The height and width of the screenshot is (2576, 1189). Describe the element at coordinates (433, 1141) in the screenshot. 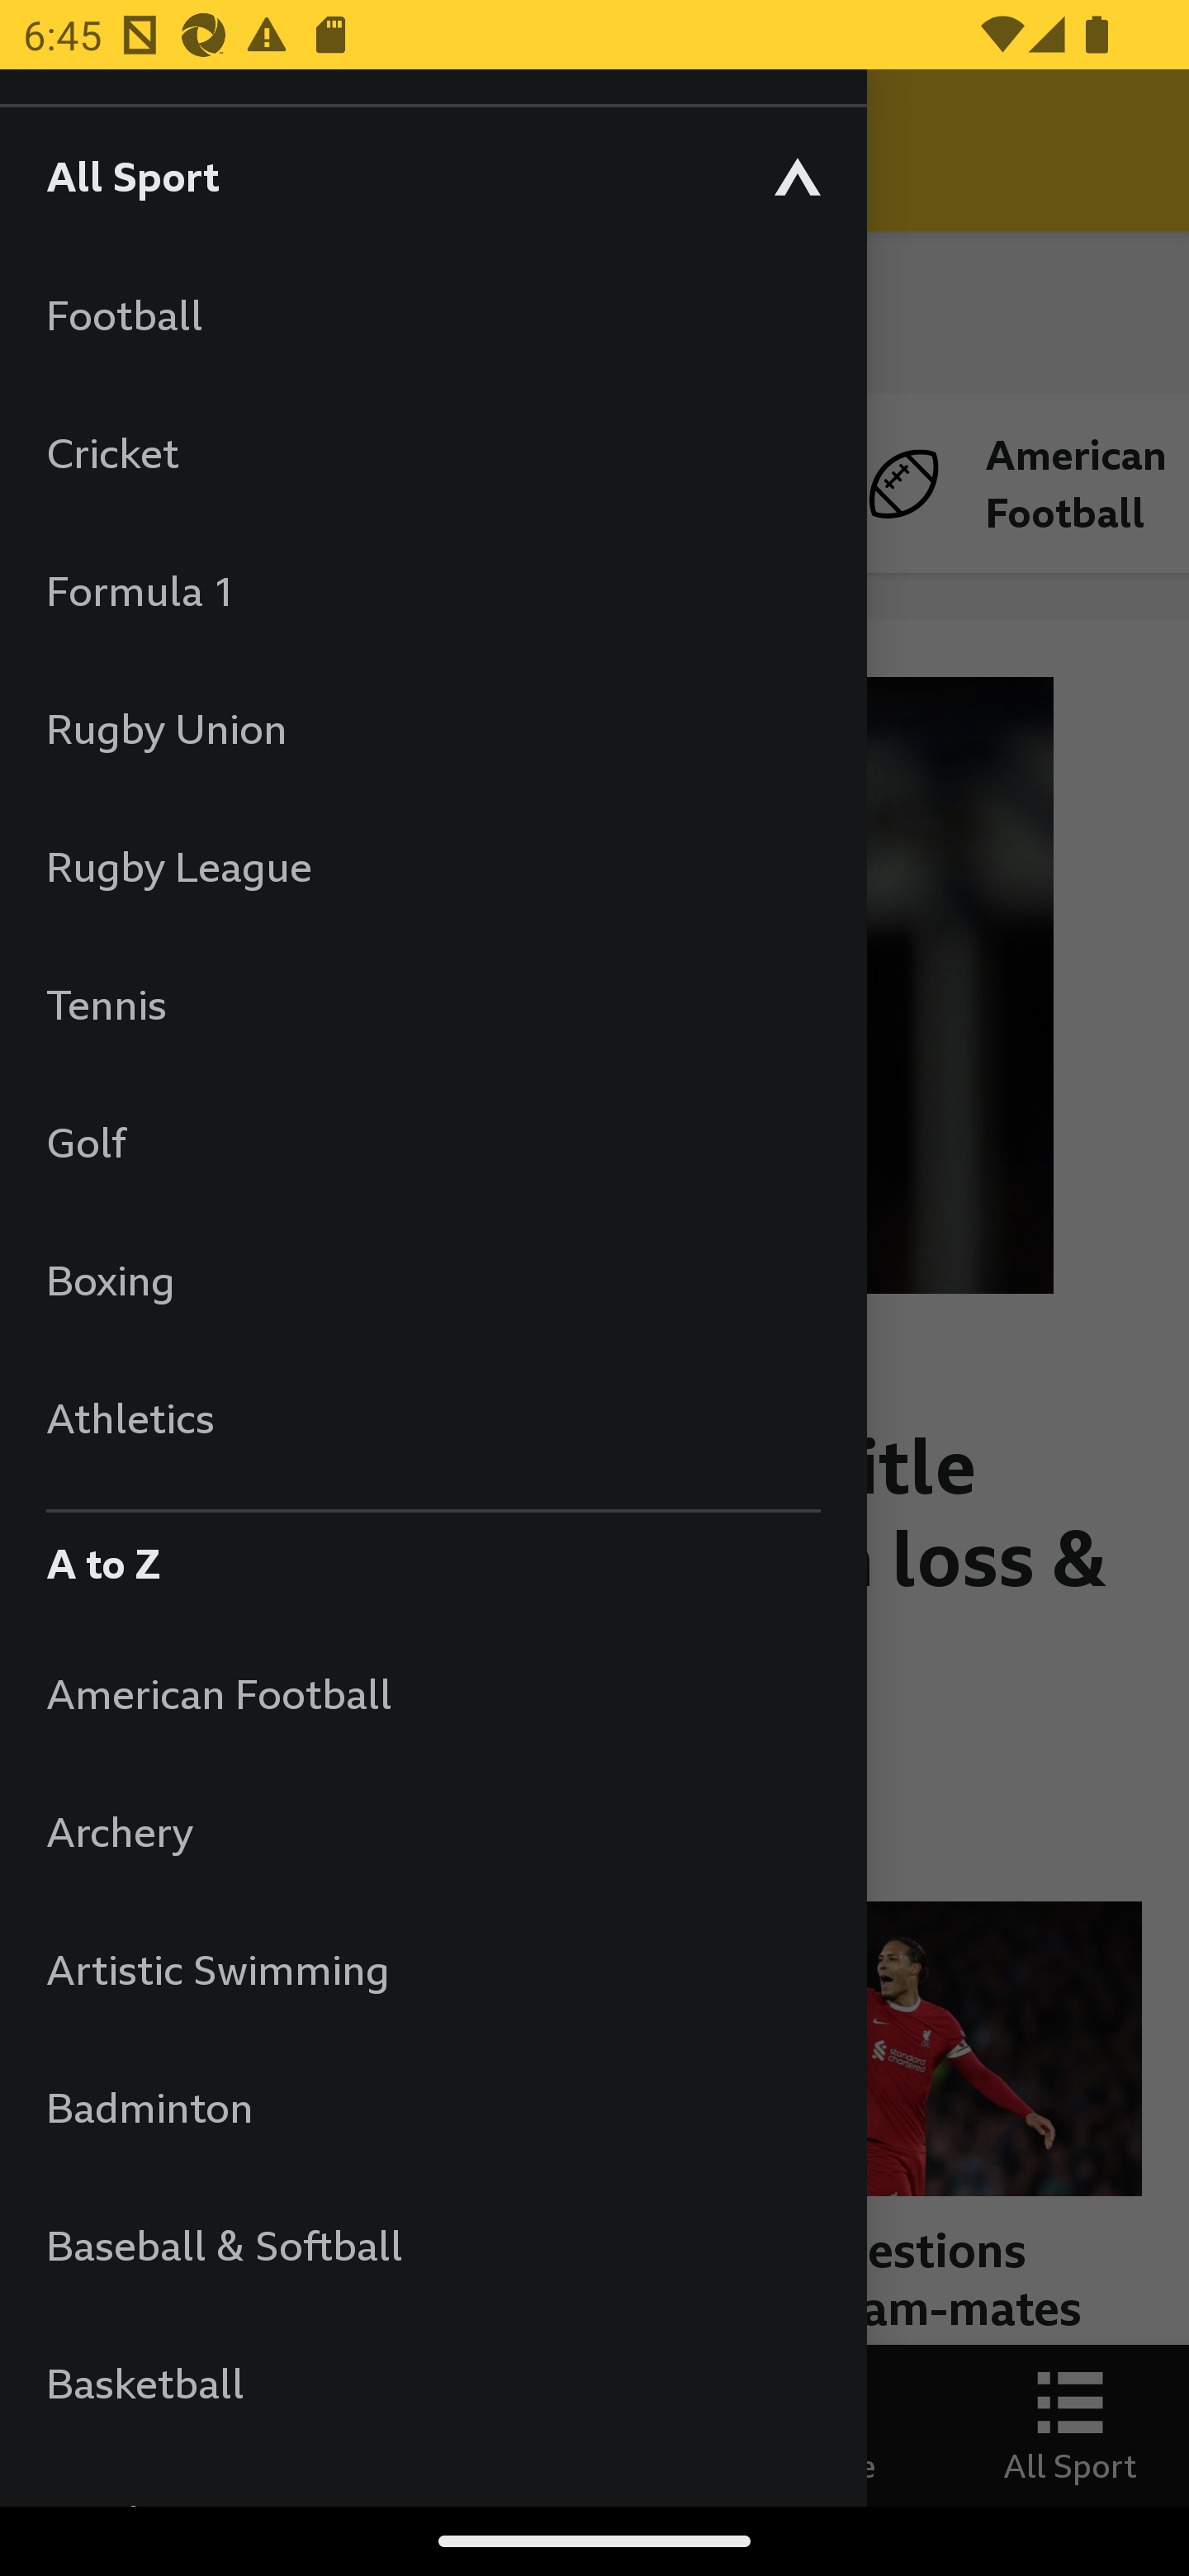

I see `Golf` at that location.